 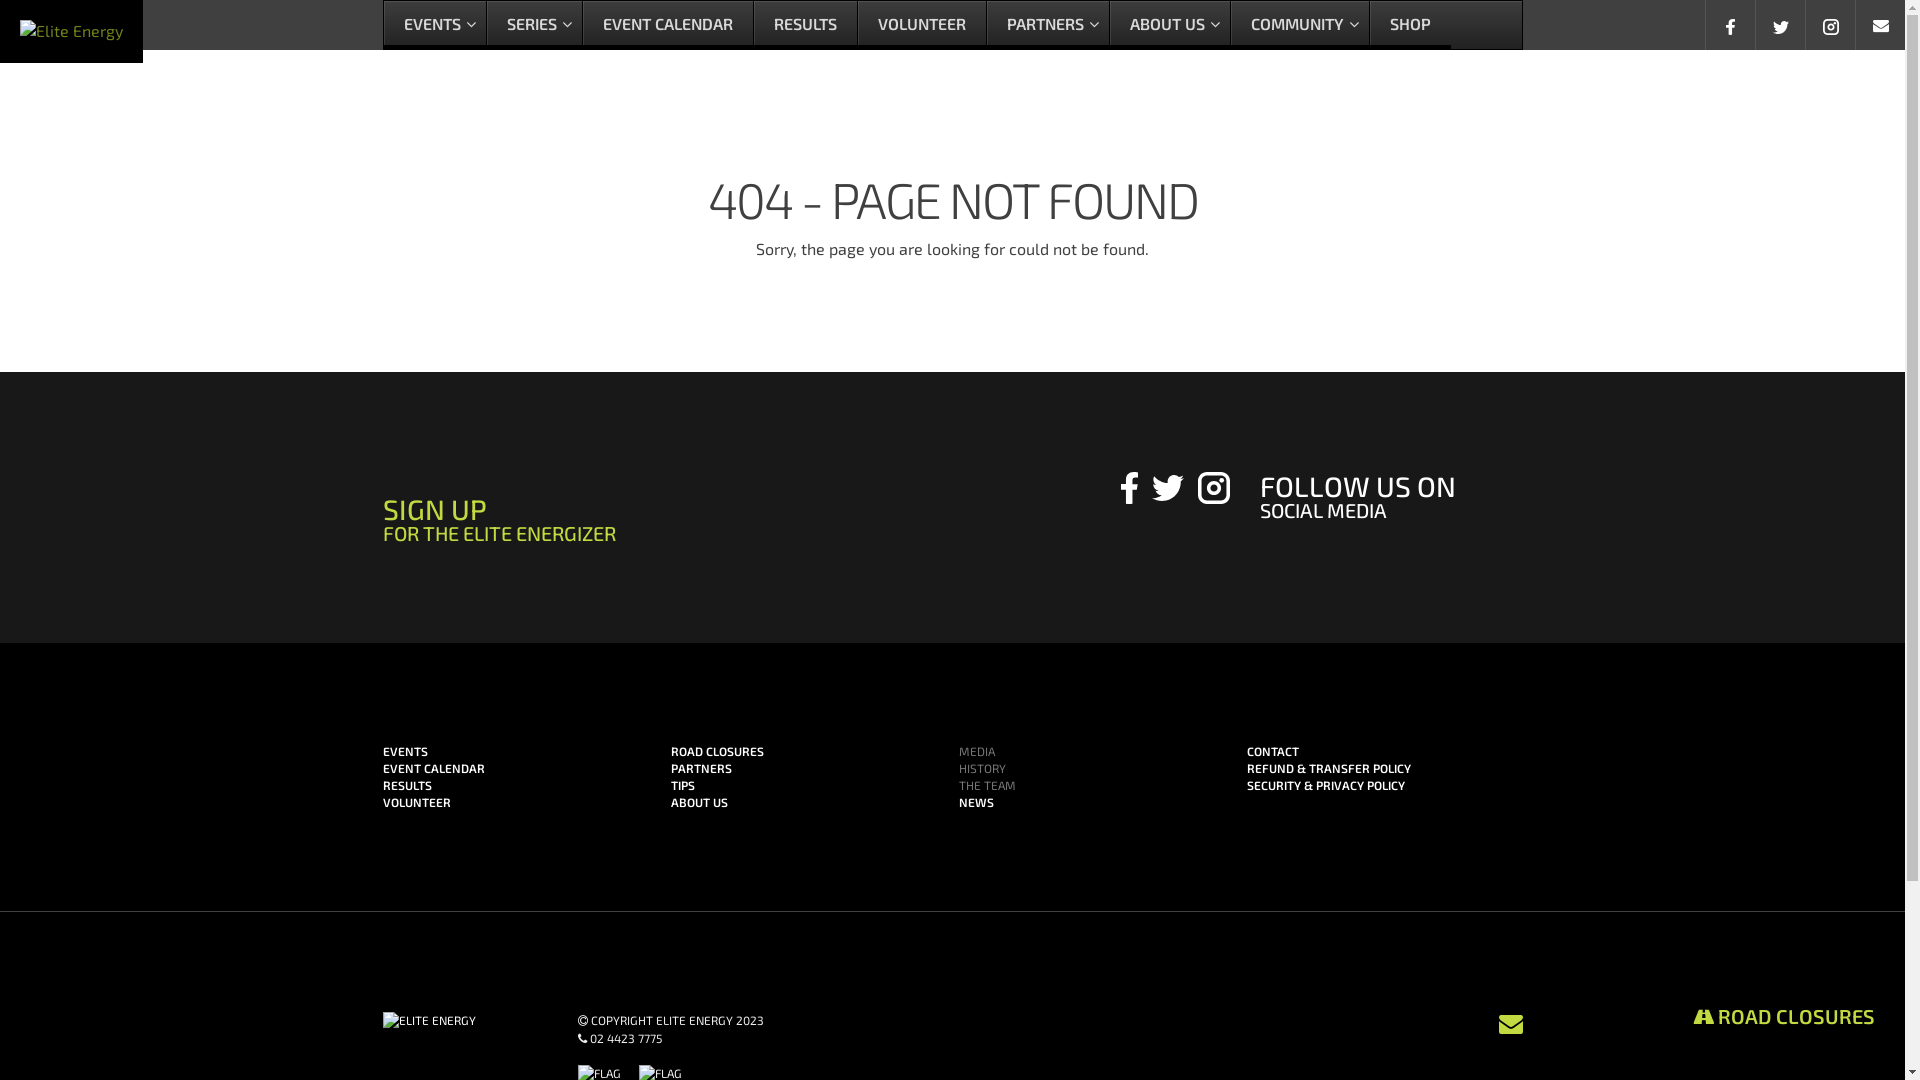 What do you see at coordinates (1272, 751) in the screenshot?
I see `CONTACT` at bounding box center [1272, 751].